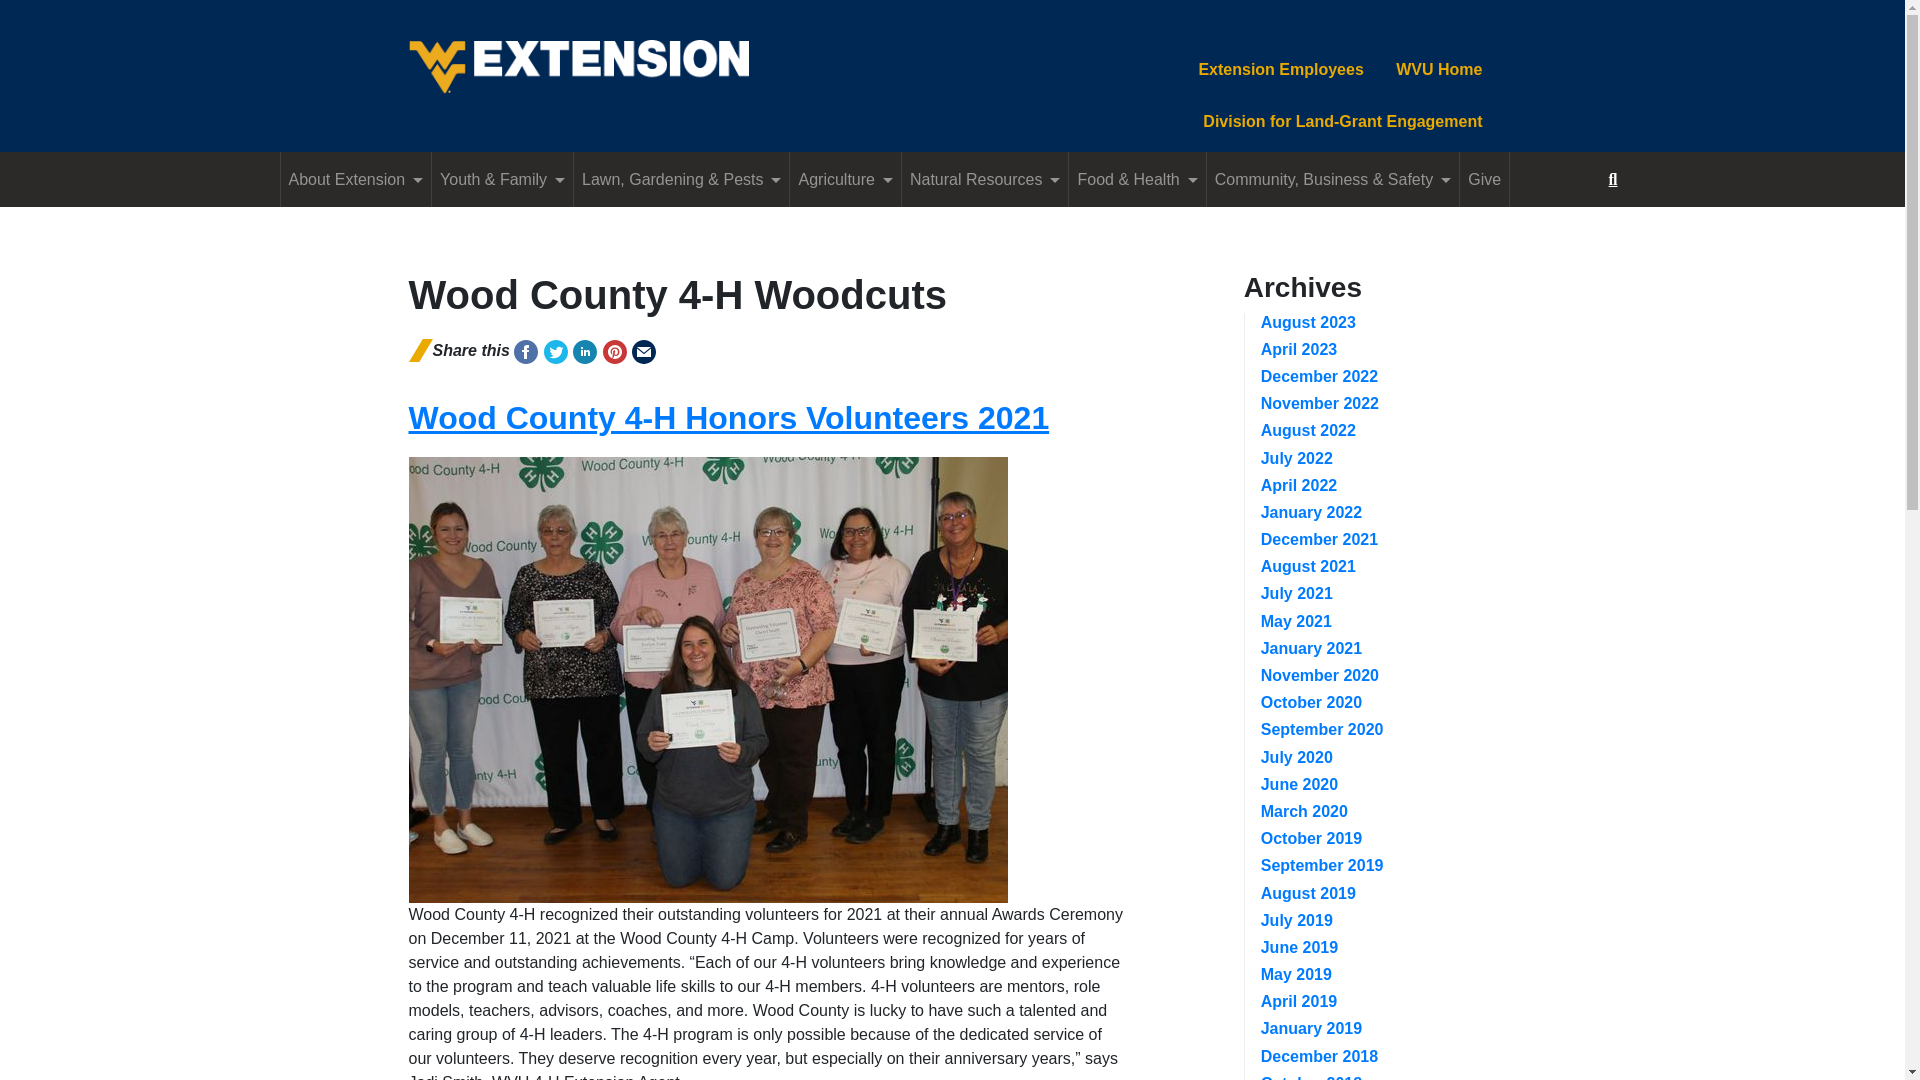 The height and width of the screenshot is (1080, 1920). Describe the element at coordinates (1342, 122) in the screenshot. I see `Division for Land-Grant Engagement` at that location.